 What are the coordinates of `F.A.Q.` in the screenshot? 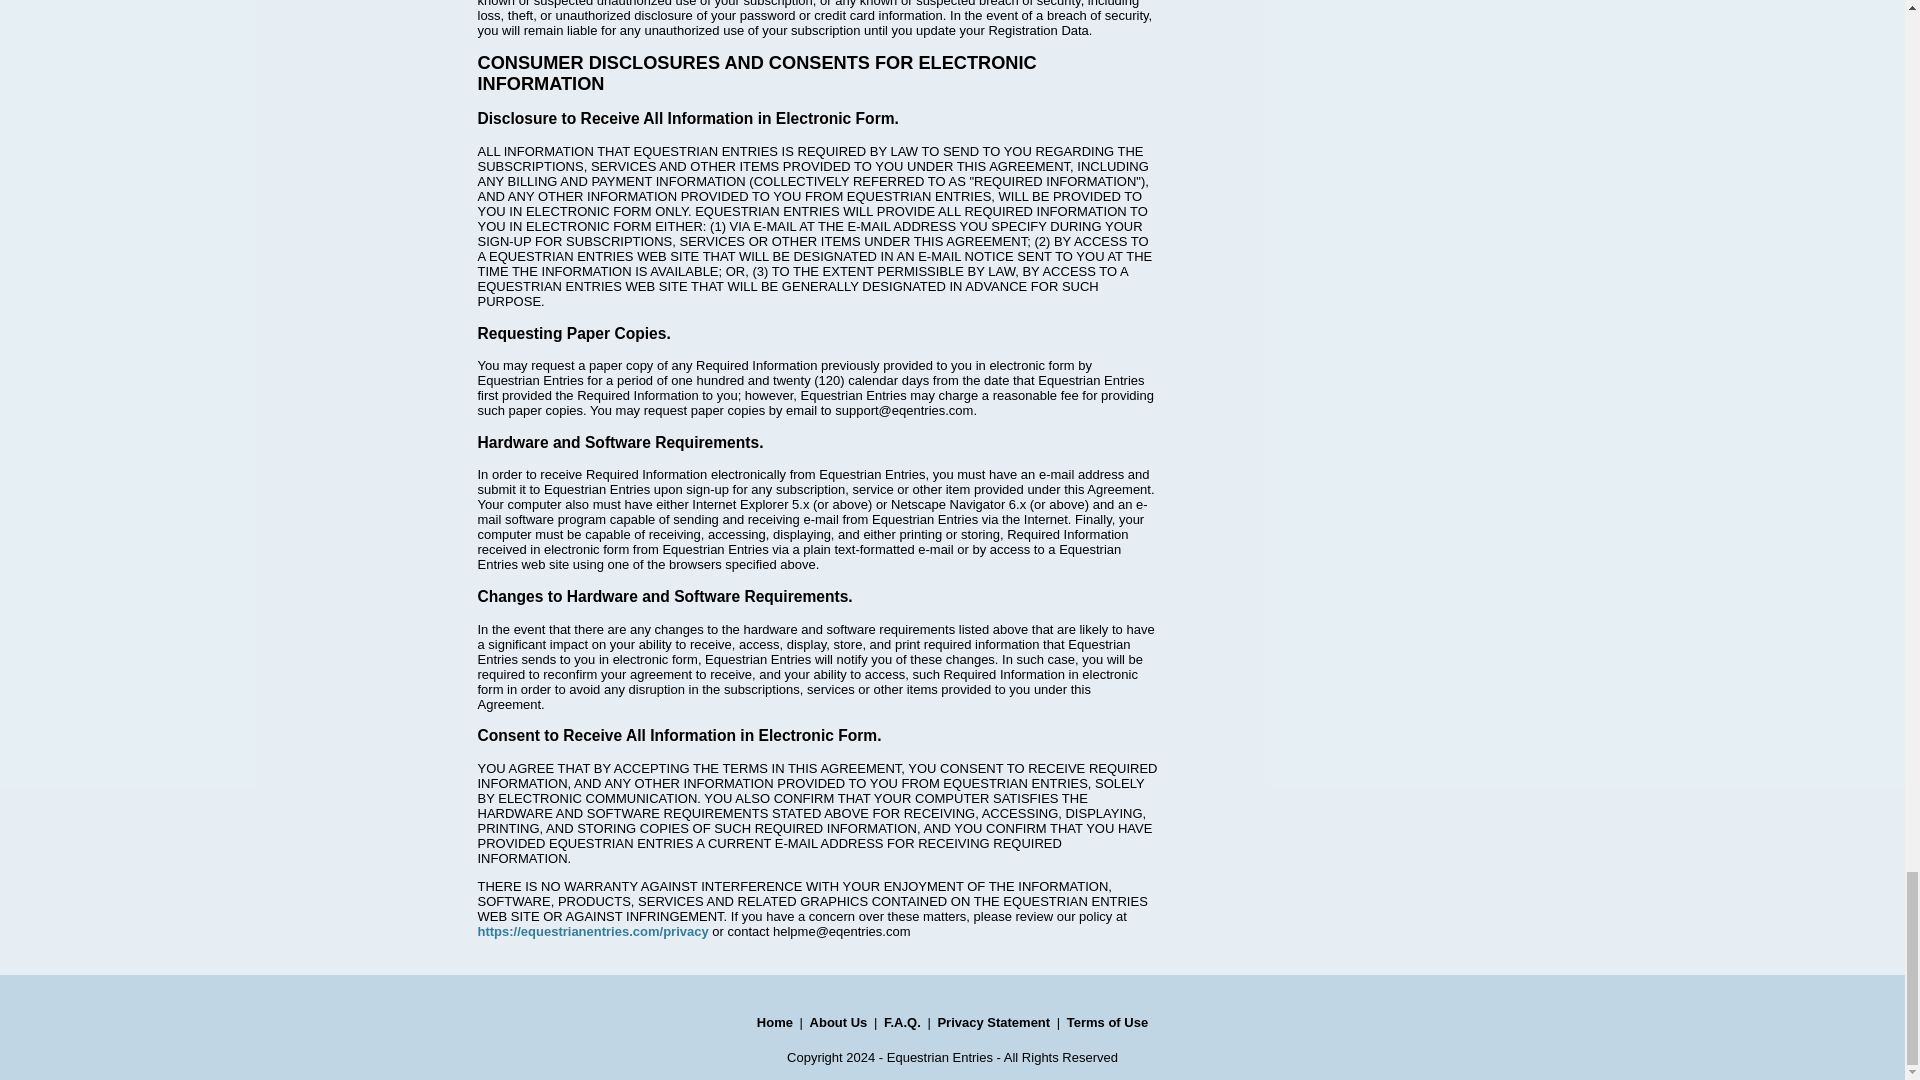 It's located at (902, 1022).